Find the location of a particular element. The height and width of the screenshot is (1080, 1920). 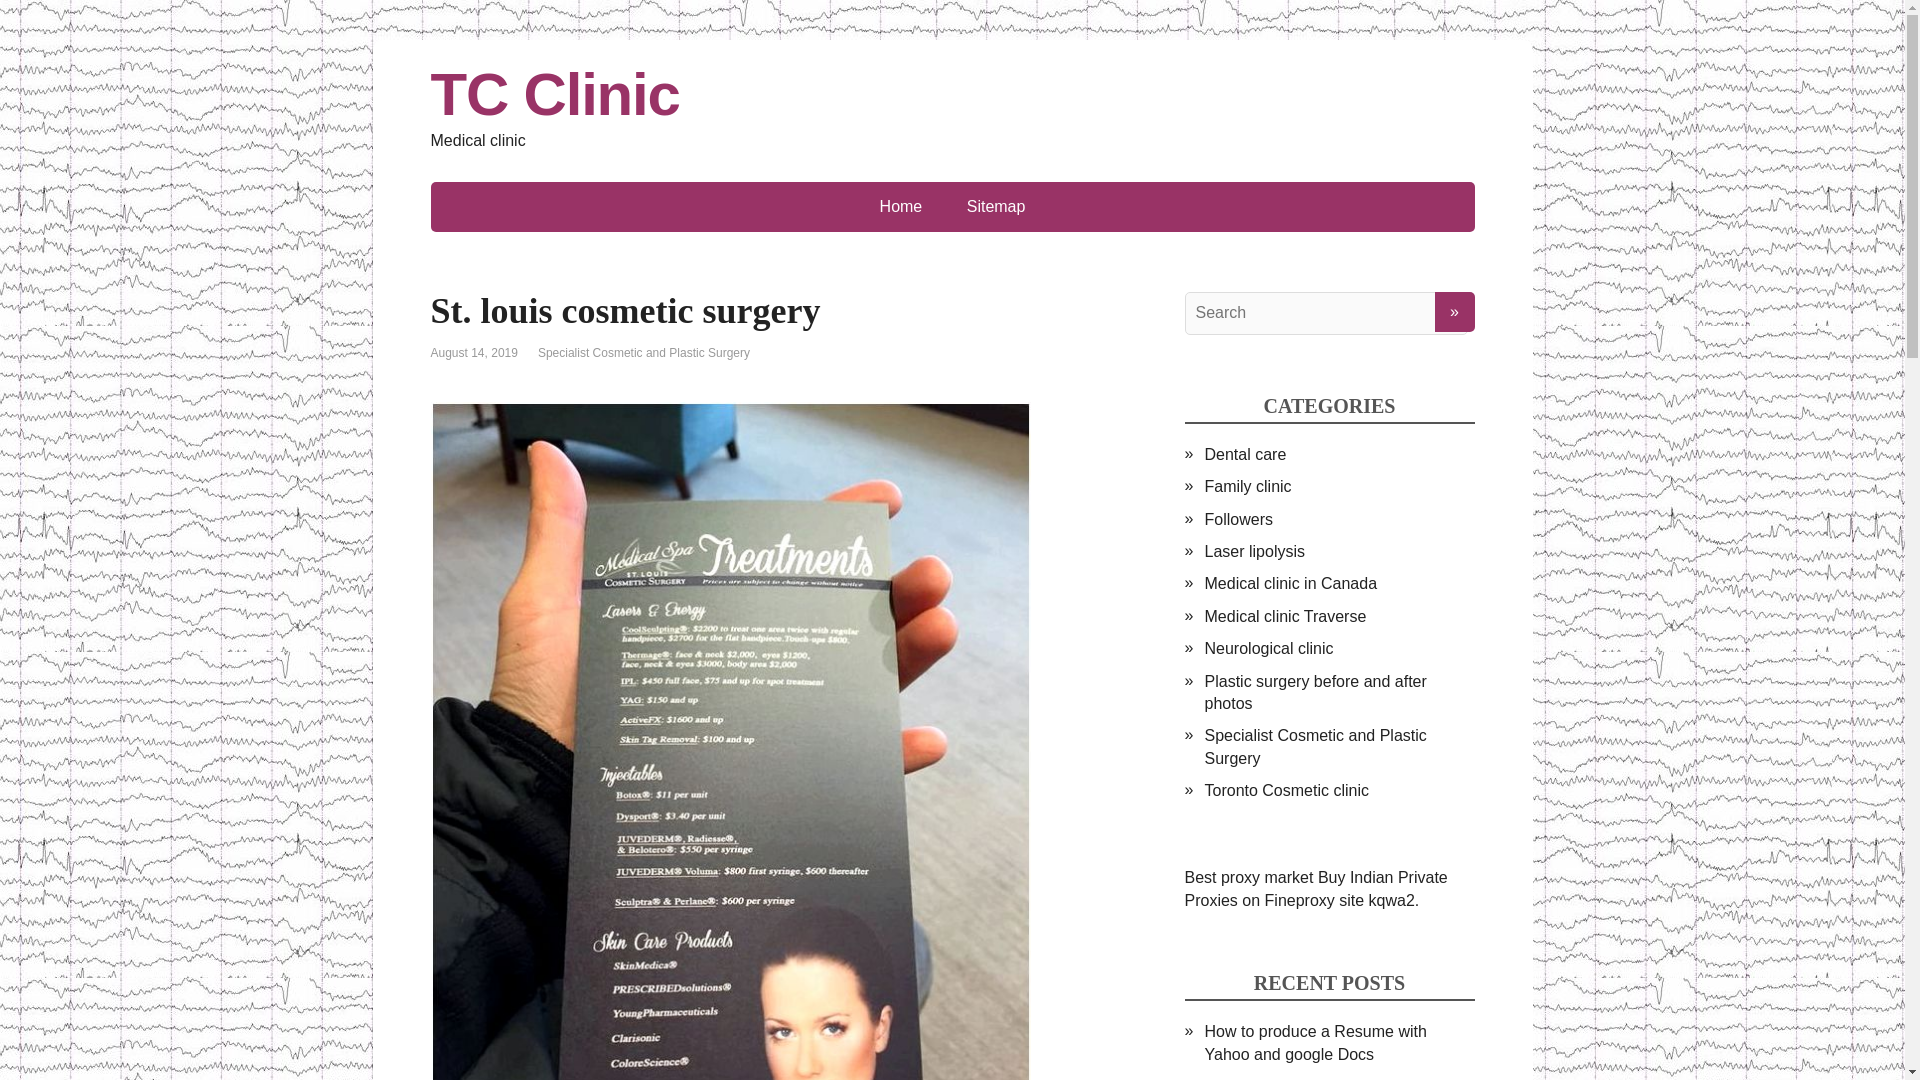

Dental care is located at coordinates (1244, 454).